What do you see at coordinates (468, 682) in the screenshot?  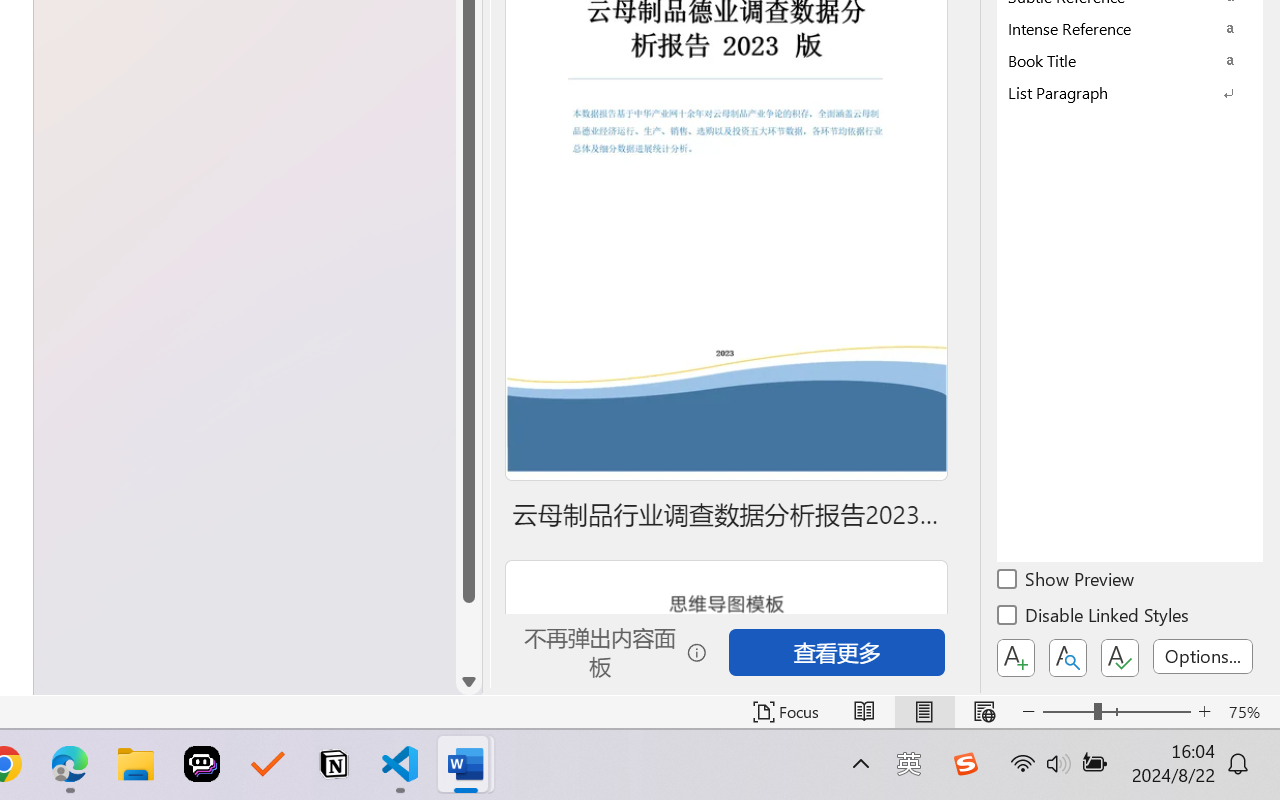 I see `Line down` at bounding box center [468, 682].